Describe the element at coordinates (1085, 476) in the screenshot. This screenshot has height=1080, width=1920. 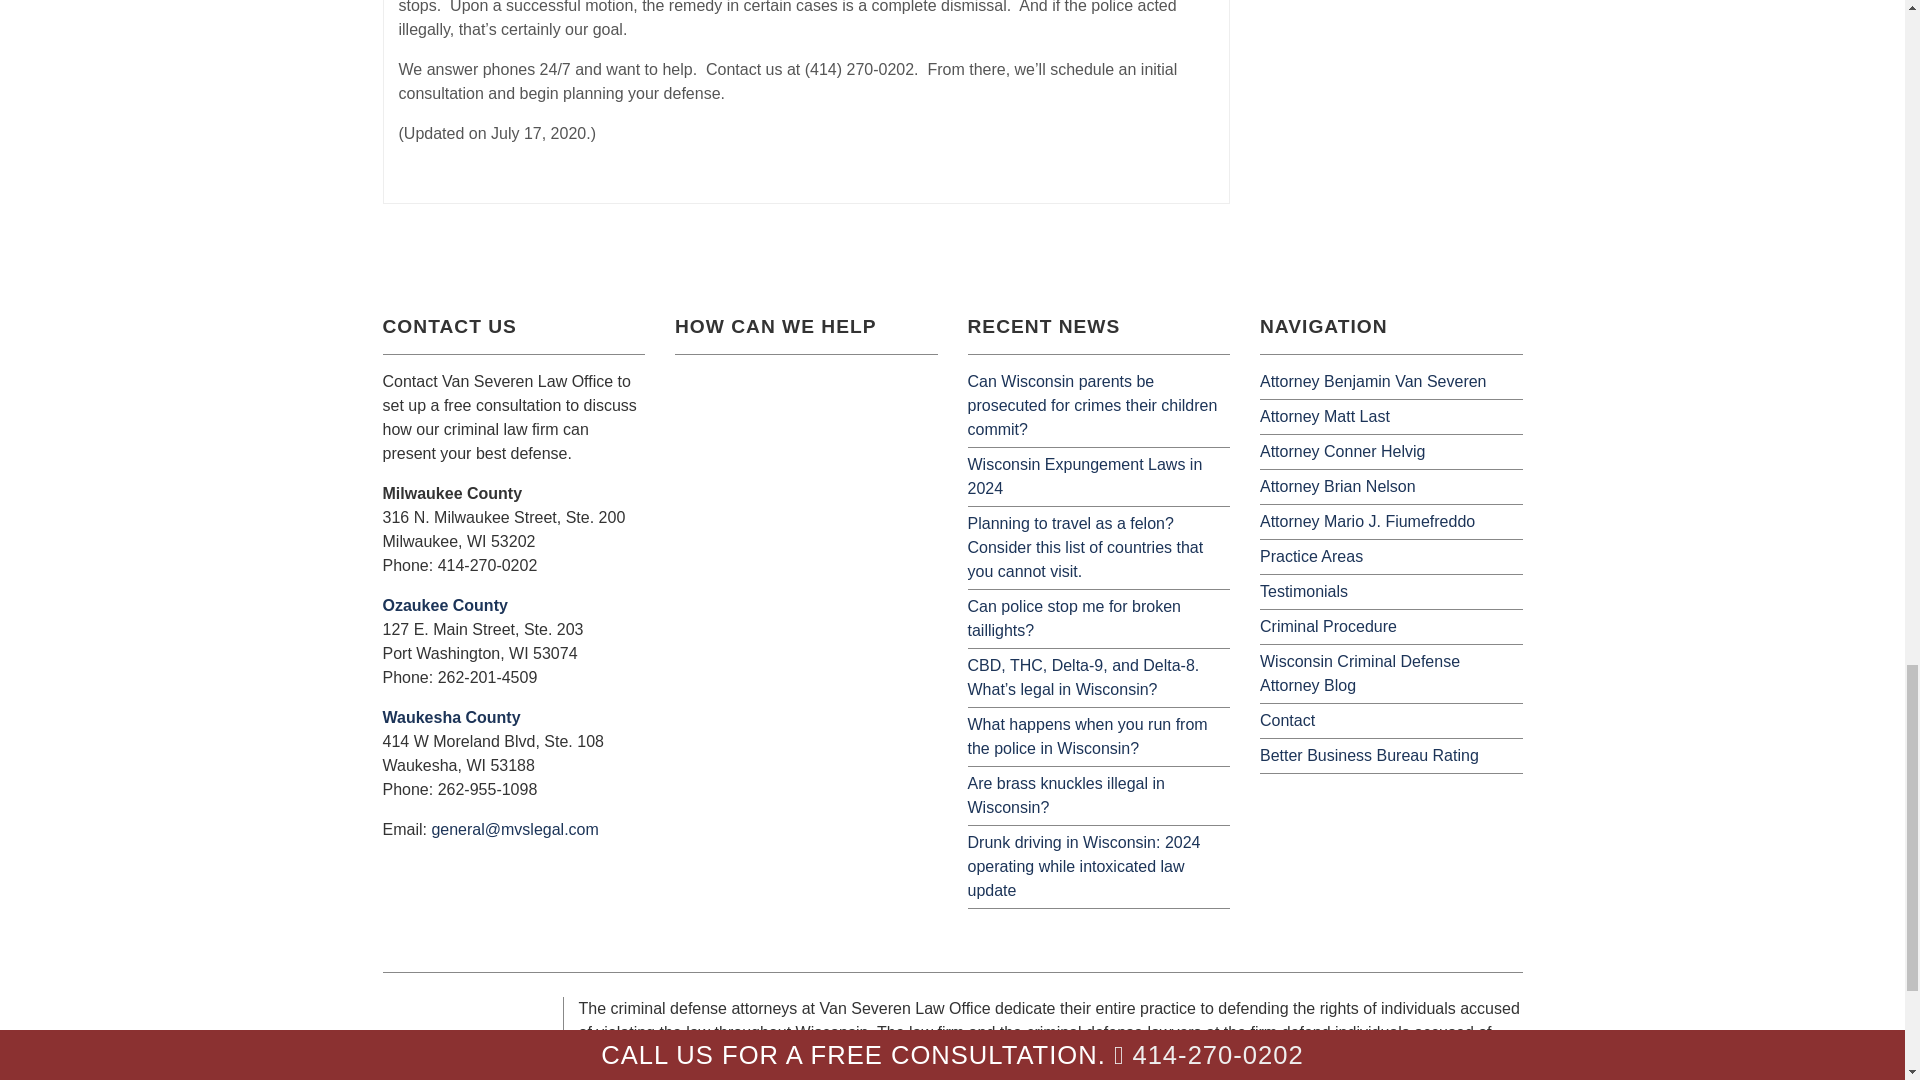
I see `Permanent Link to Wisconsin Expungement Laws in 2024` at that location.